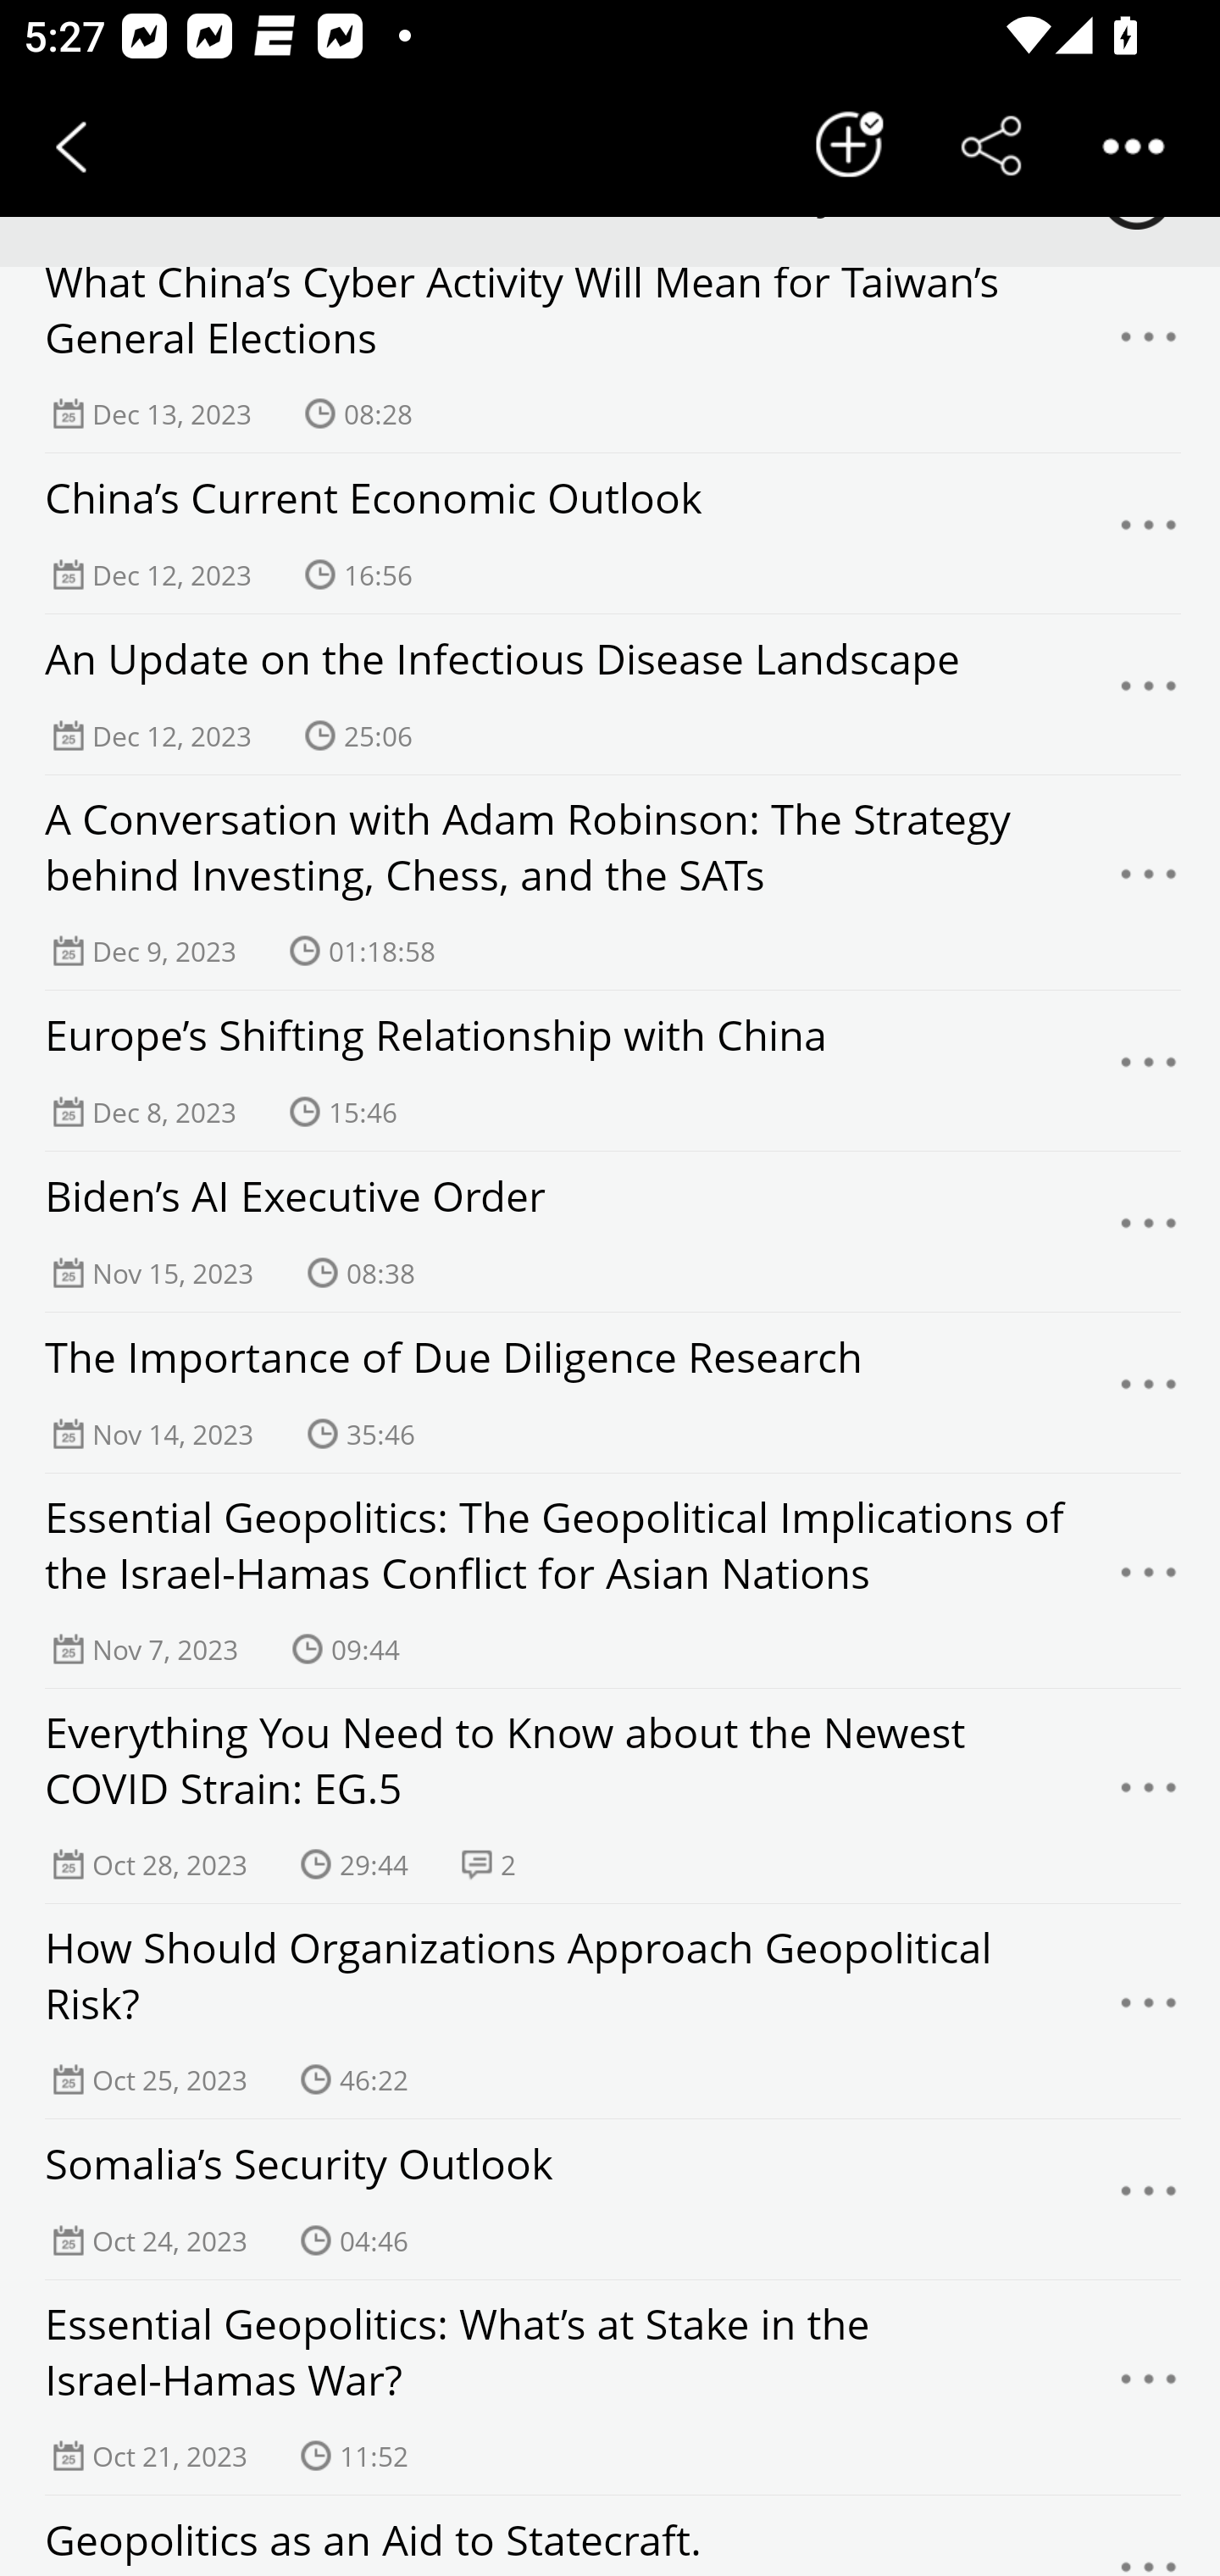 Image resolution: width=1220 pixels, height=2576 pixels. What do you see at coordinates (1149, 2012) in the screenshot?
I see `Menu` at bounding box center [1149, 2012].